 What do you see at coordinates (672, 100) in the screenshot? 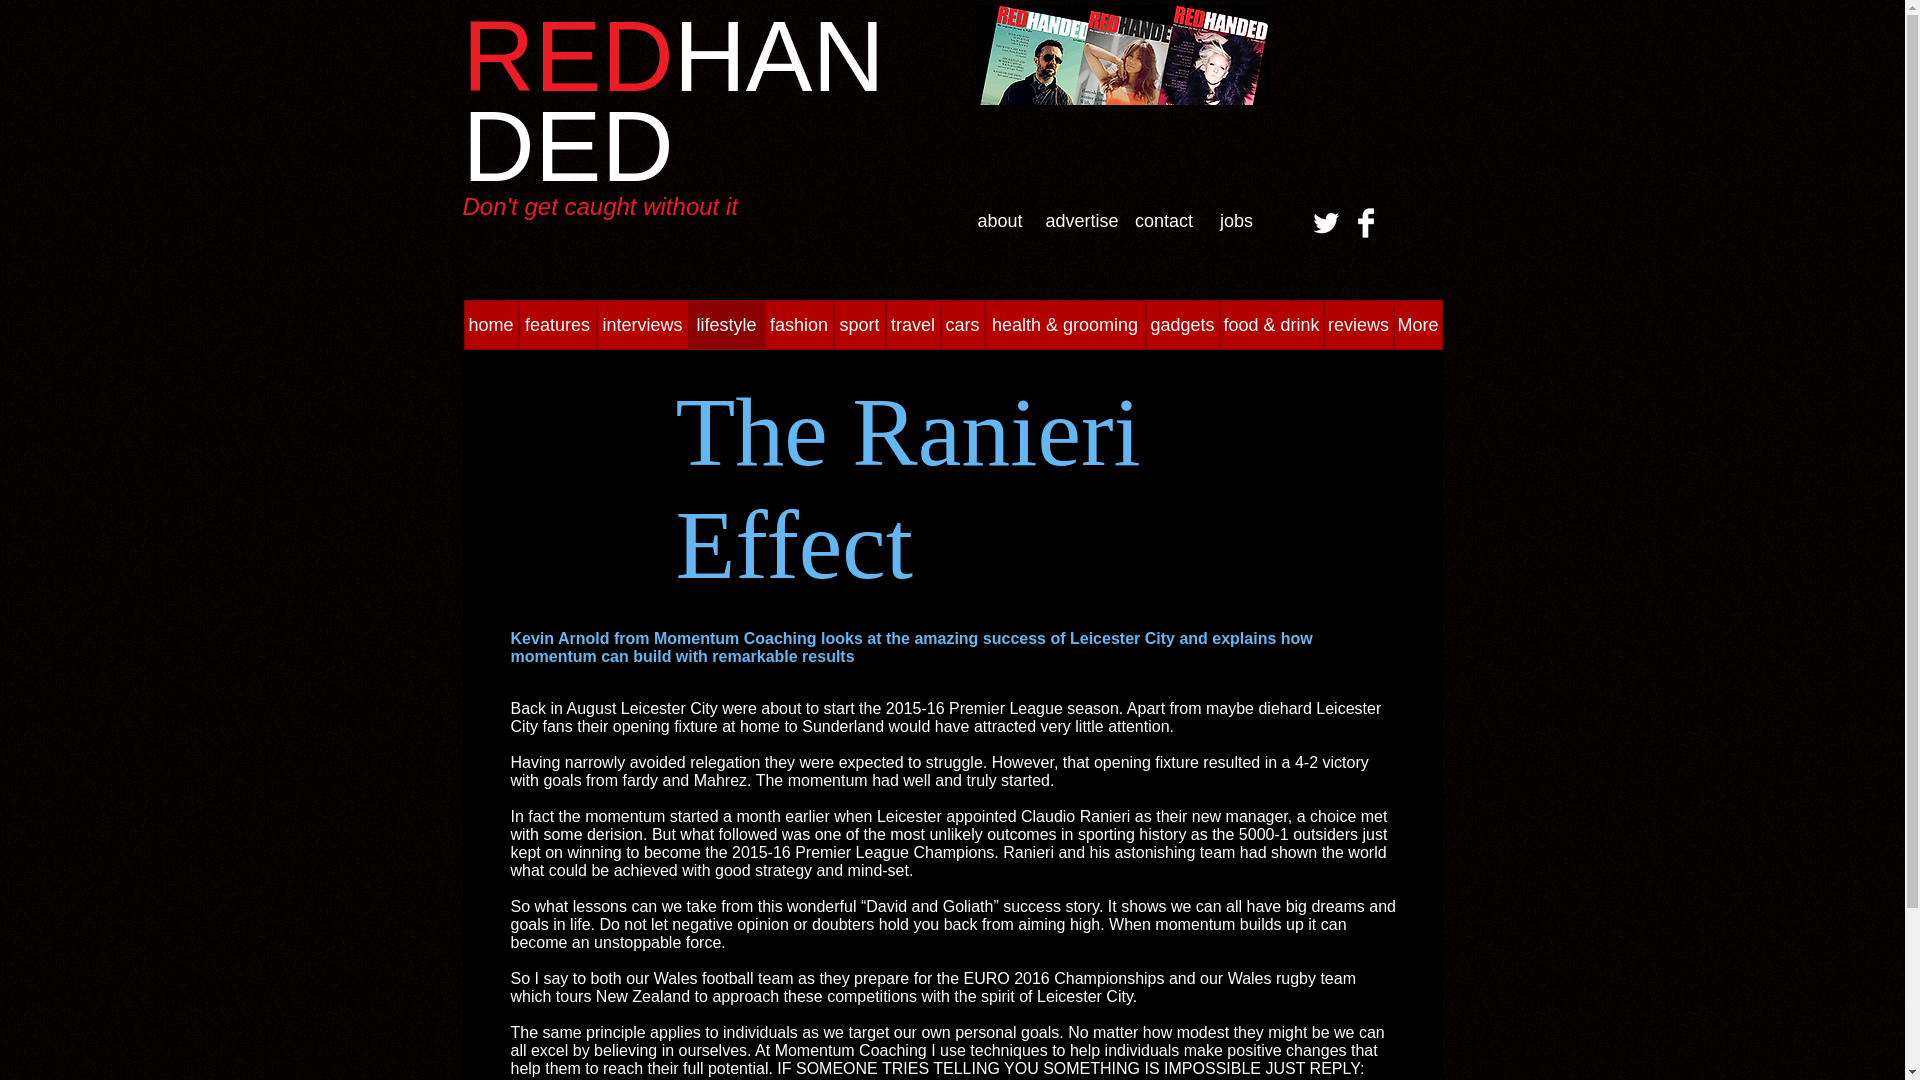
I see `REDHANDED` at bounding box center [672, 100].